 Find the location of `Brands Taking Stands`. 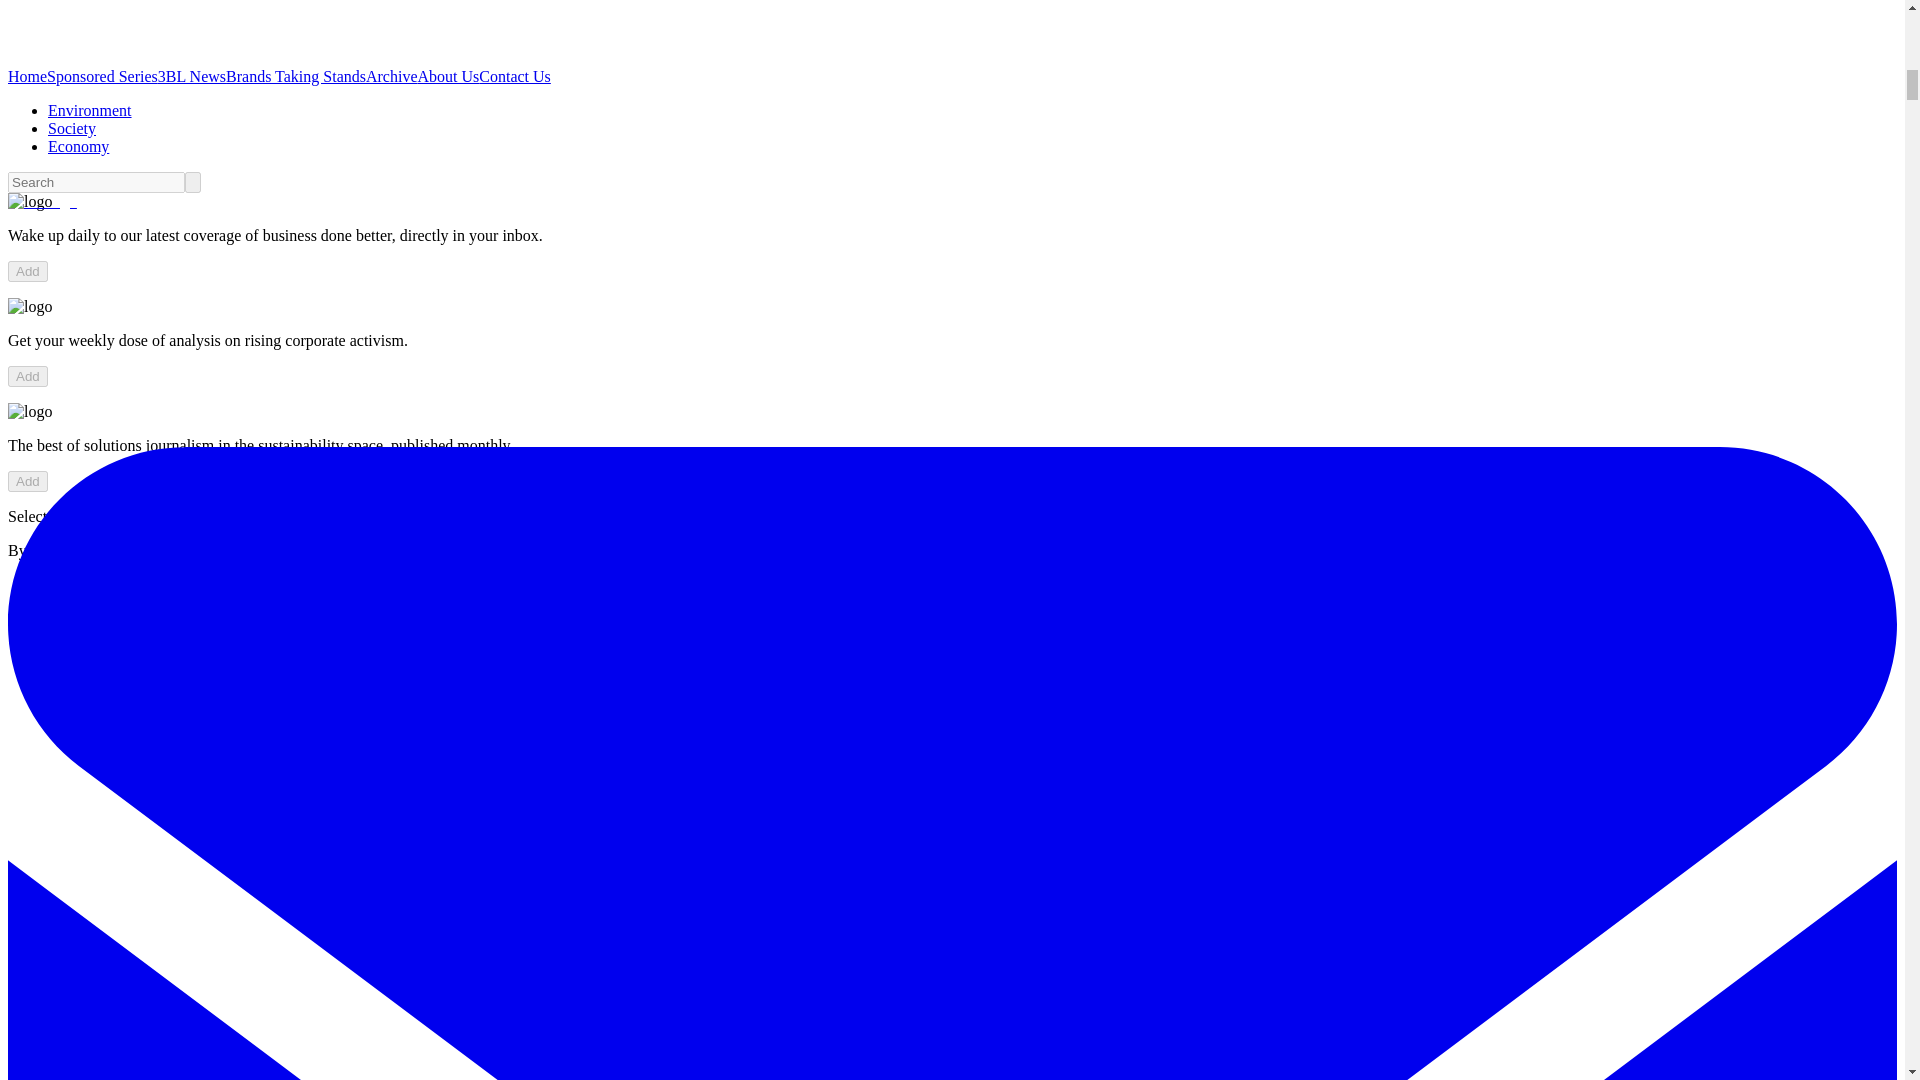

Brands Taking Stands is located at coordinates (296, 76).